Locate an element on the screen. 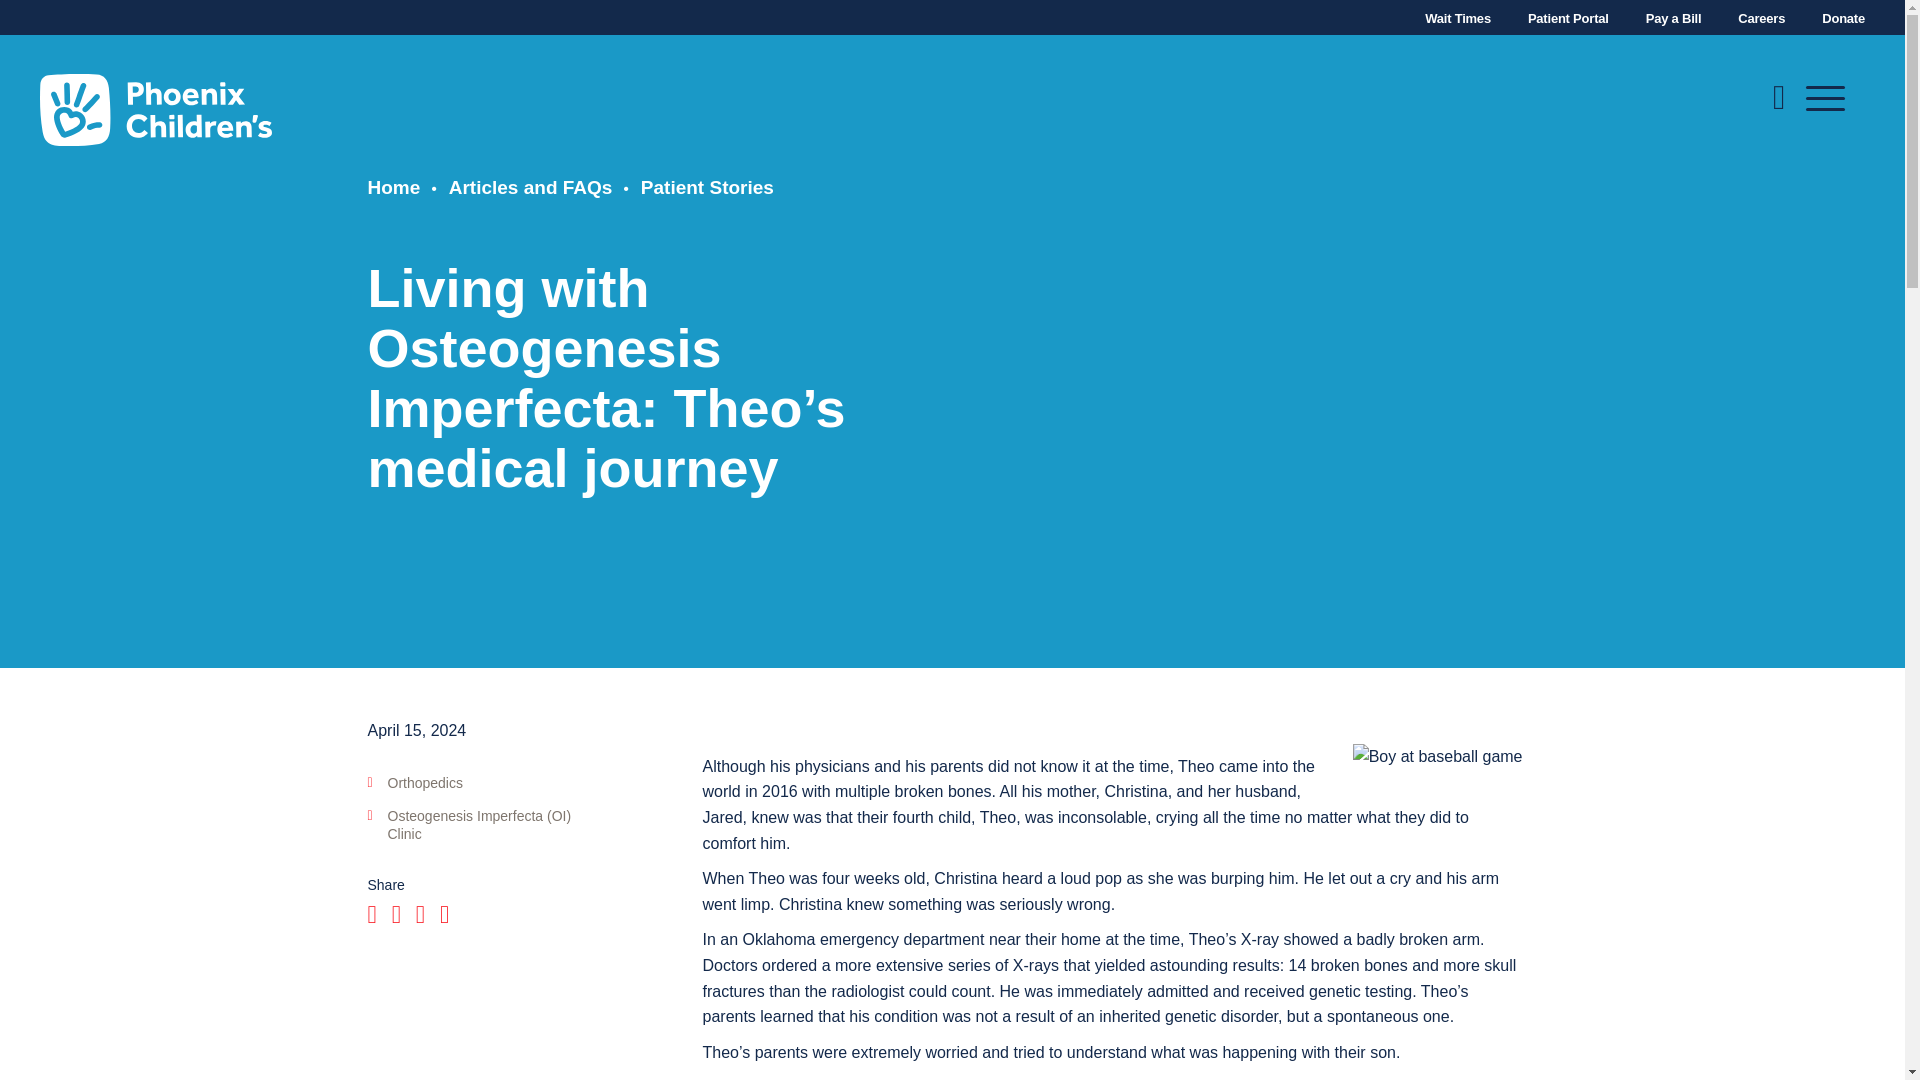 The height and width of the screenshot is (1080, 1920). Donate is located at coordinates (1843, 18).